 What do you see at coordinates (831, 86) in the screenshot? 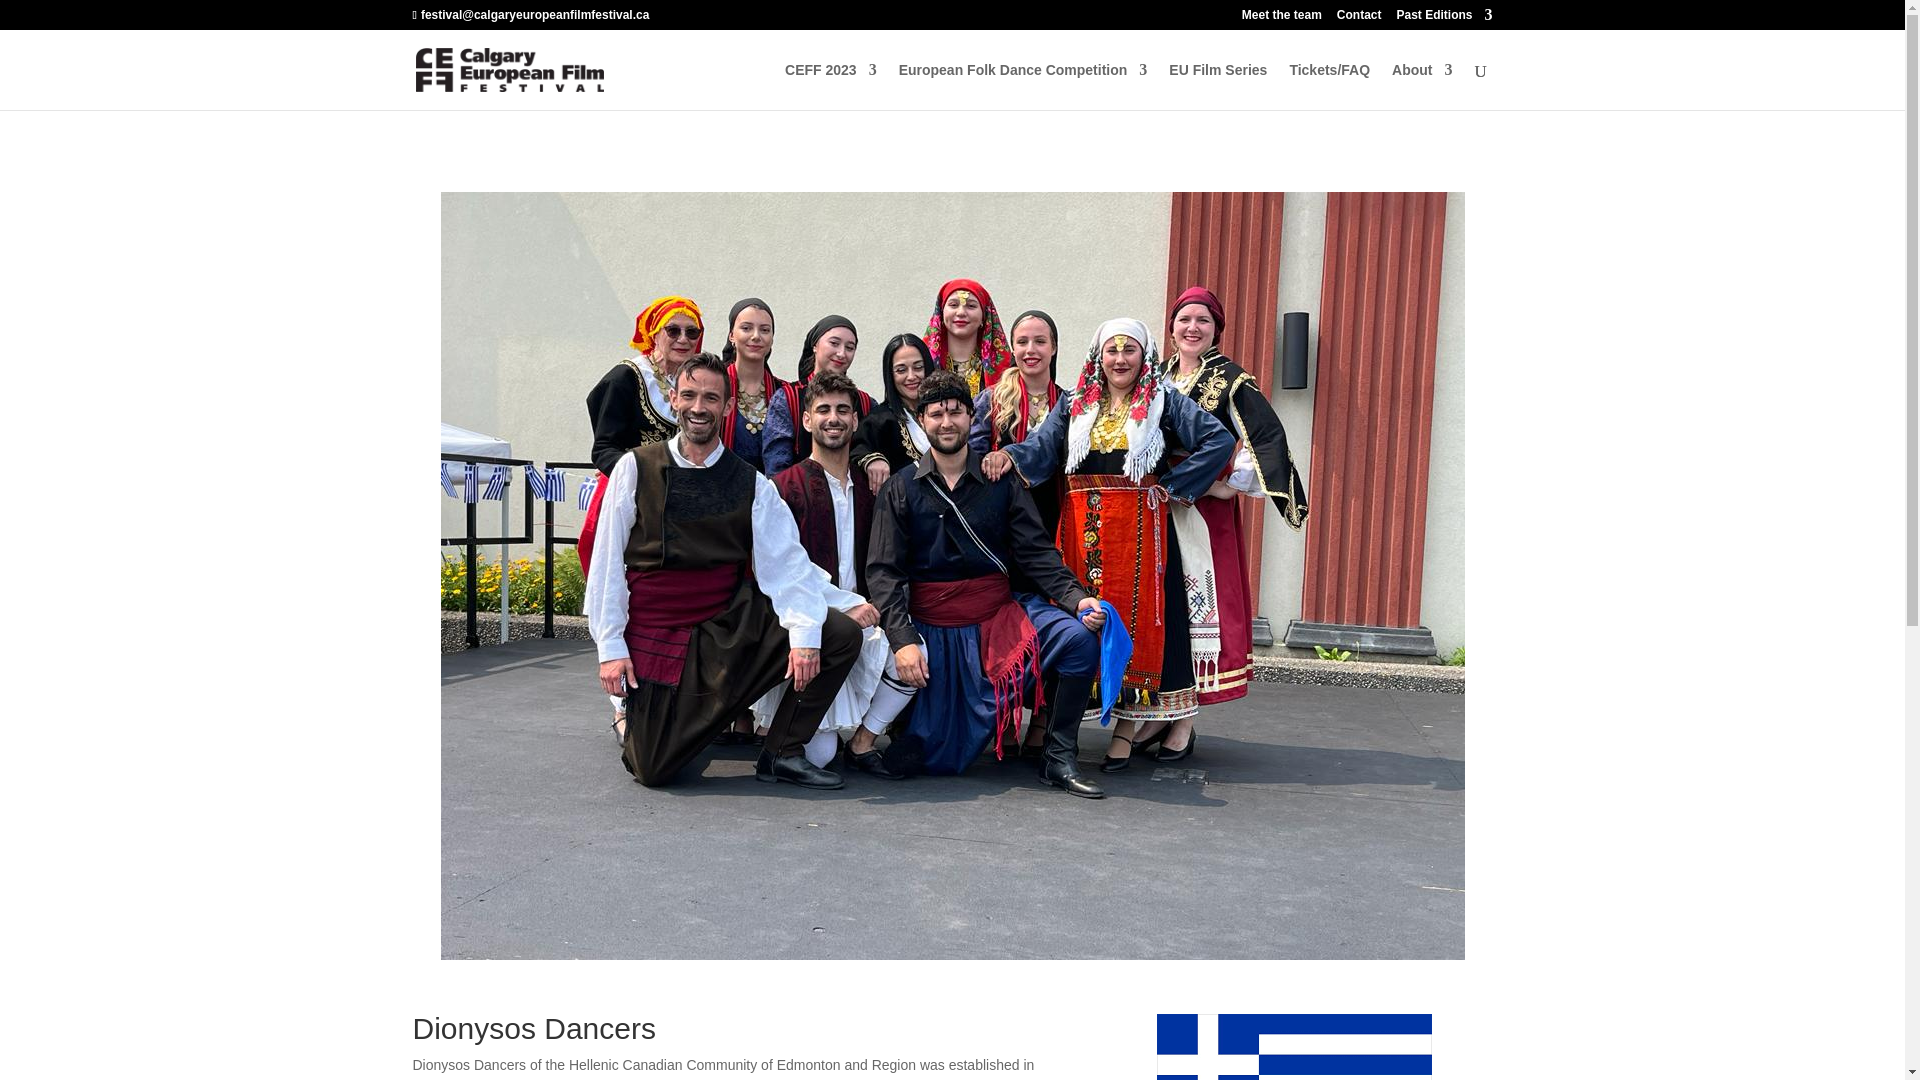
I see `CEFF 2023` at bounding box center [831, 86].